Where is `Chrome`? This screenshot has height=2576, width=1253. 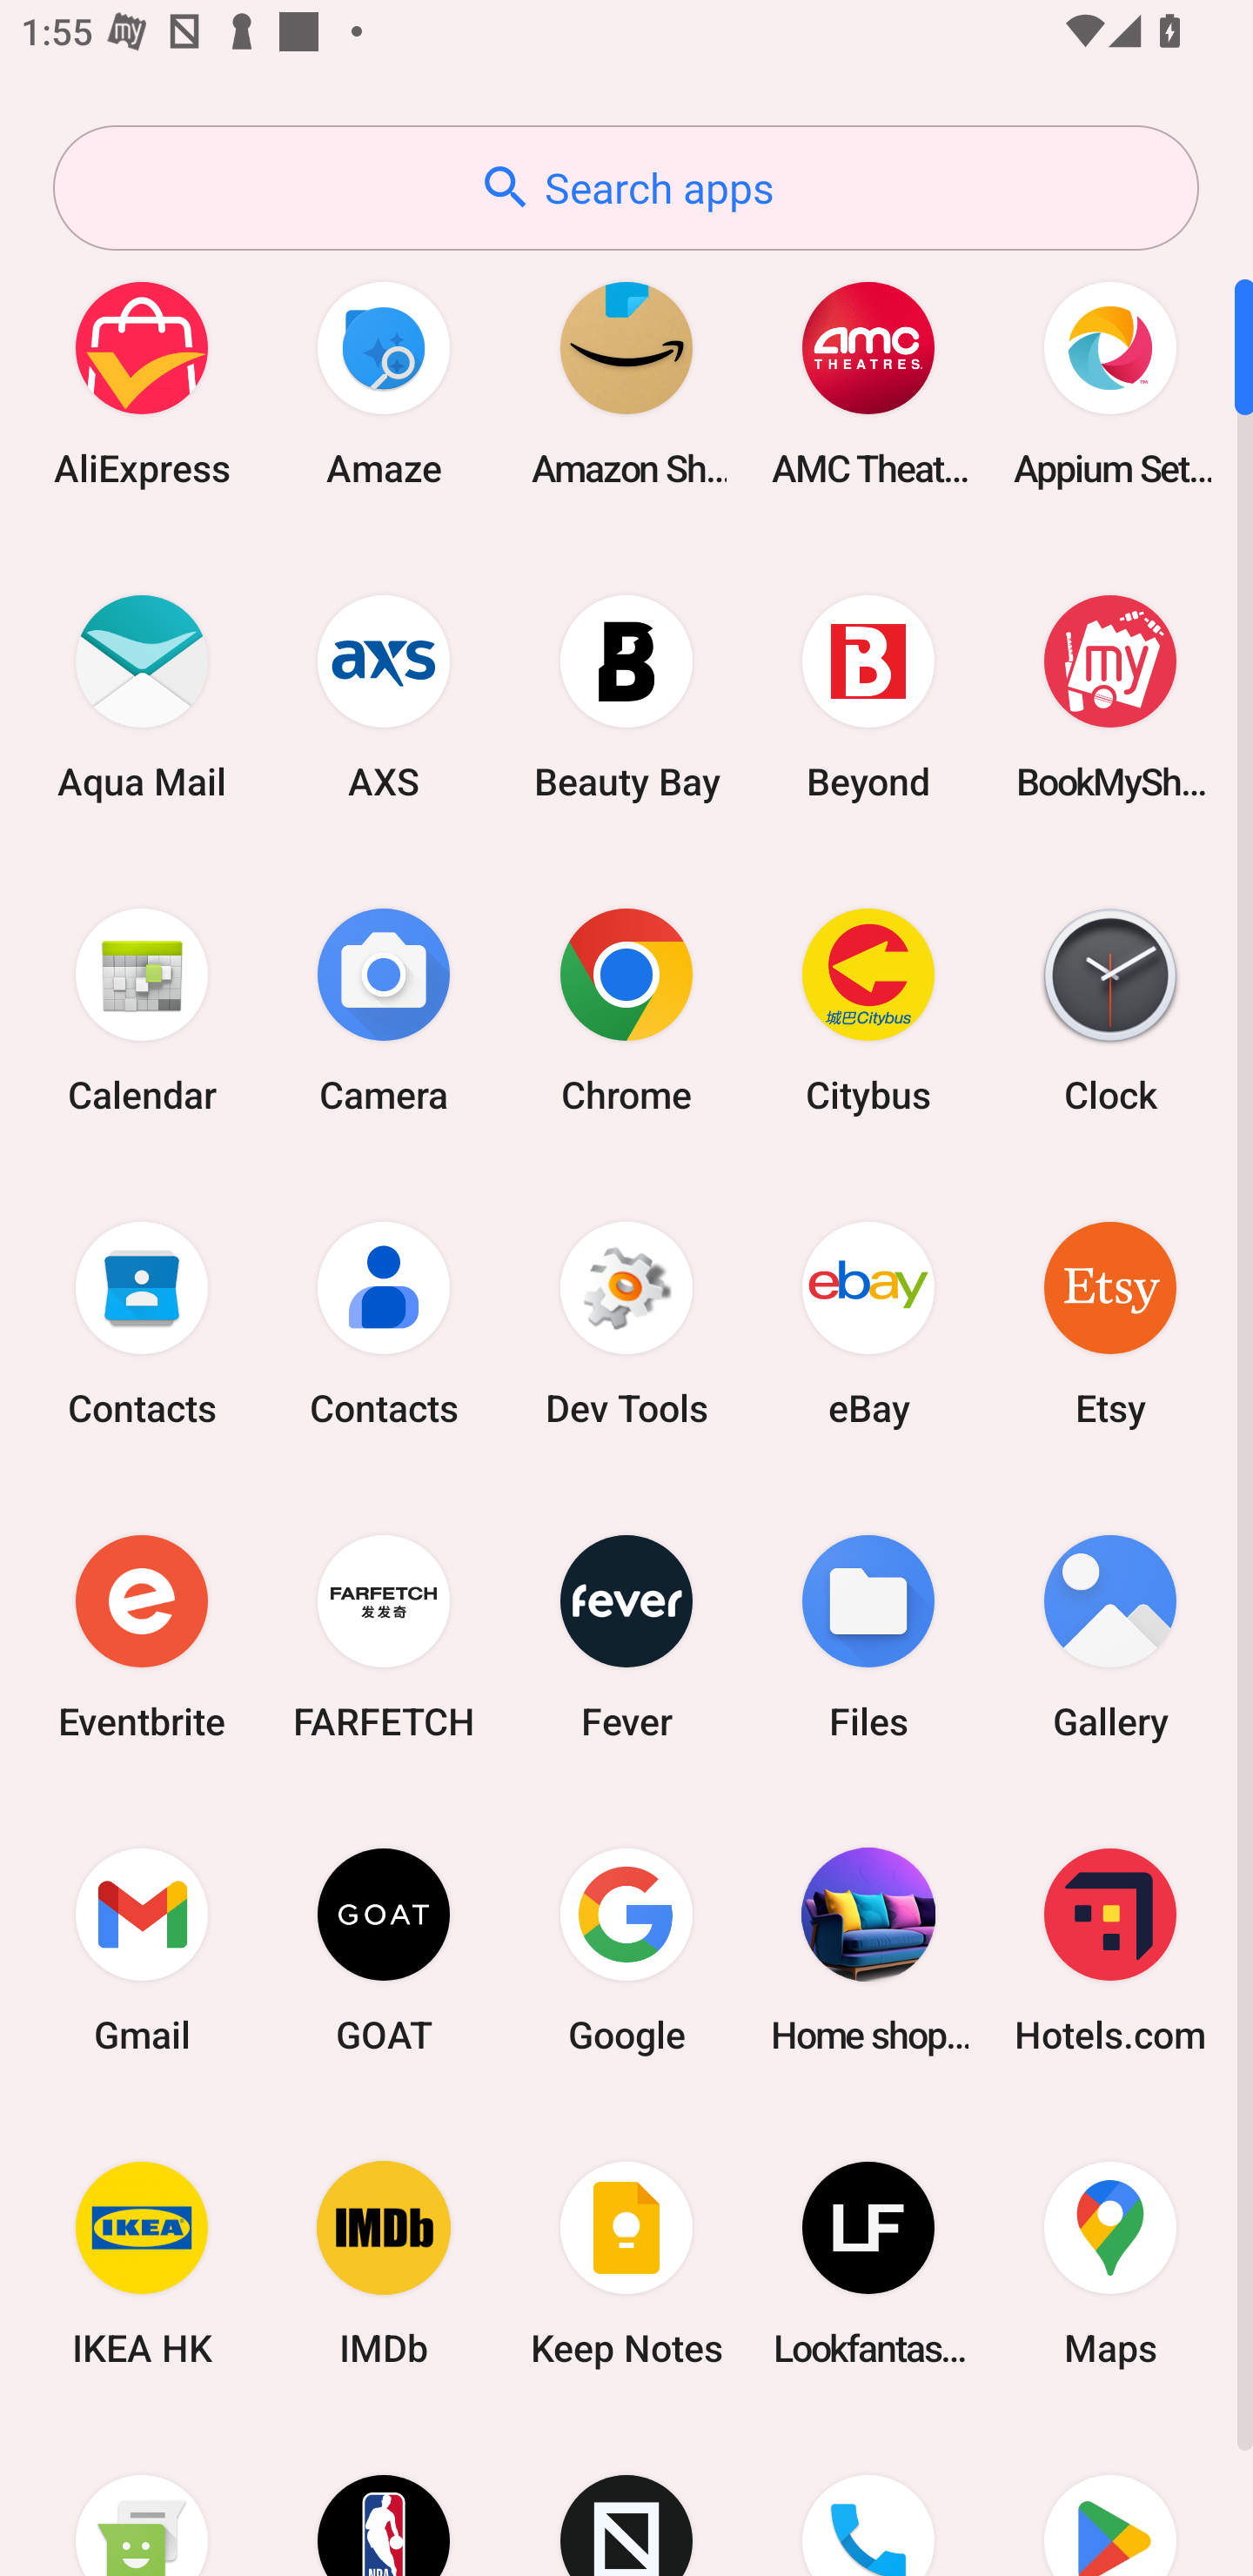 Chrome is located at coordinates (626, 1010).